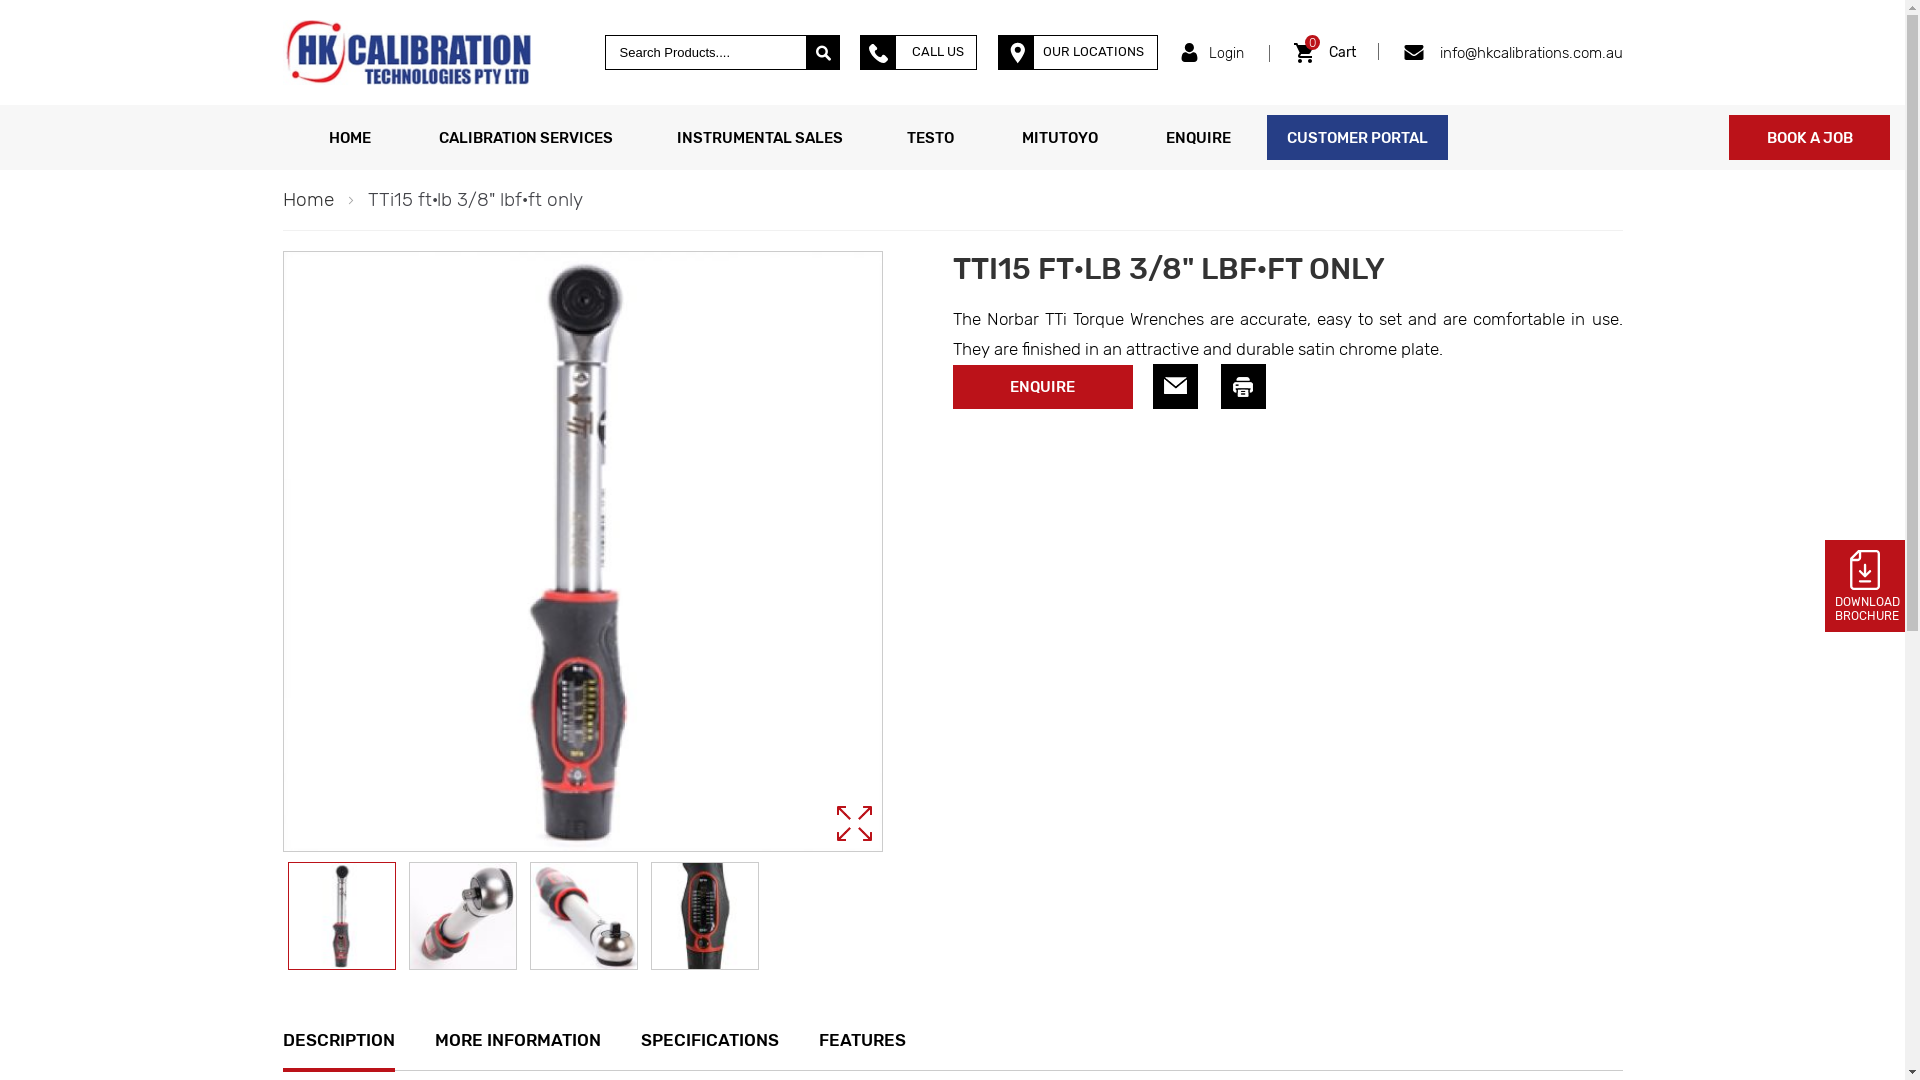  I want to click on SPECIFICATIONS, so click(709, 1040).